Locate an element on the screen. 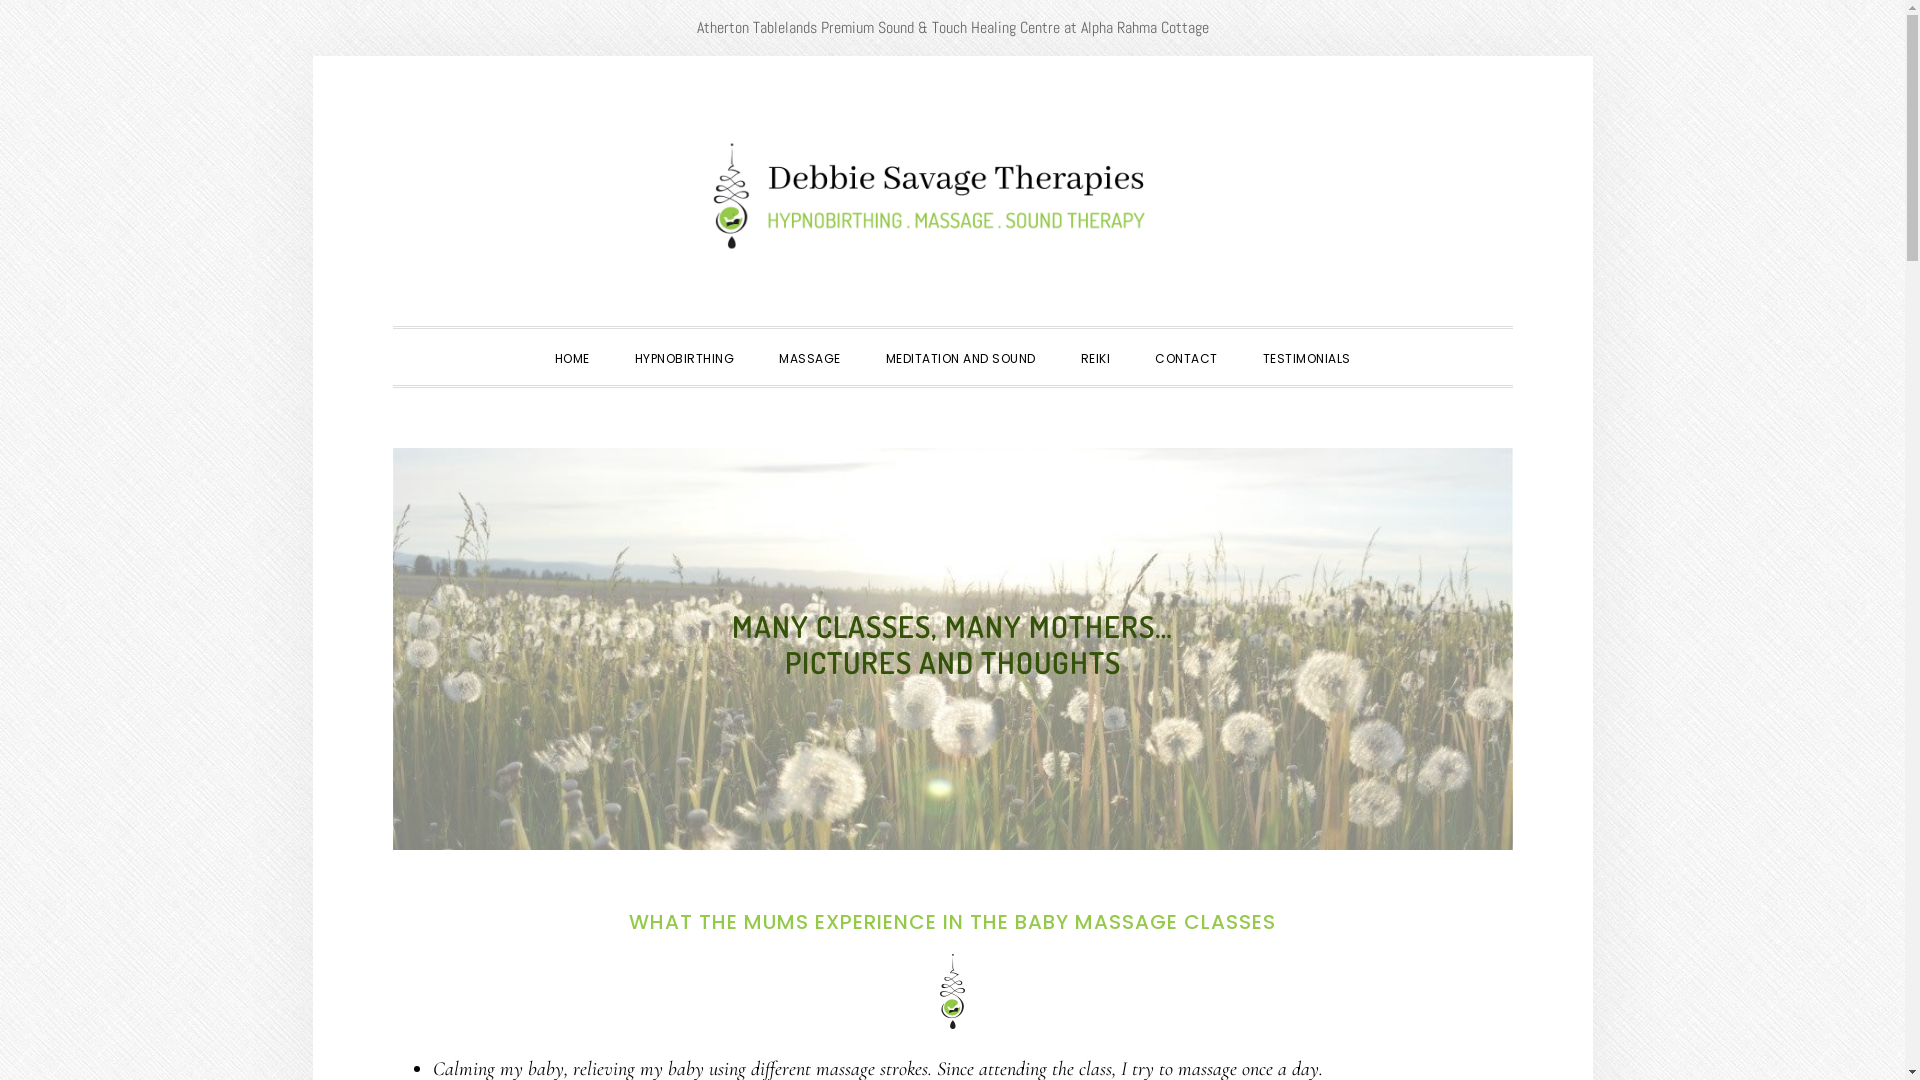  Skip to primary navigation is located at coordinates (392, 56).